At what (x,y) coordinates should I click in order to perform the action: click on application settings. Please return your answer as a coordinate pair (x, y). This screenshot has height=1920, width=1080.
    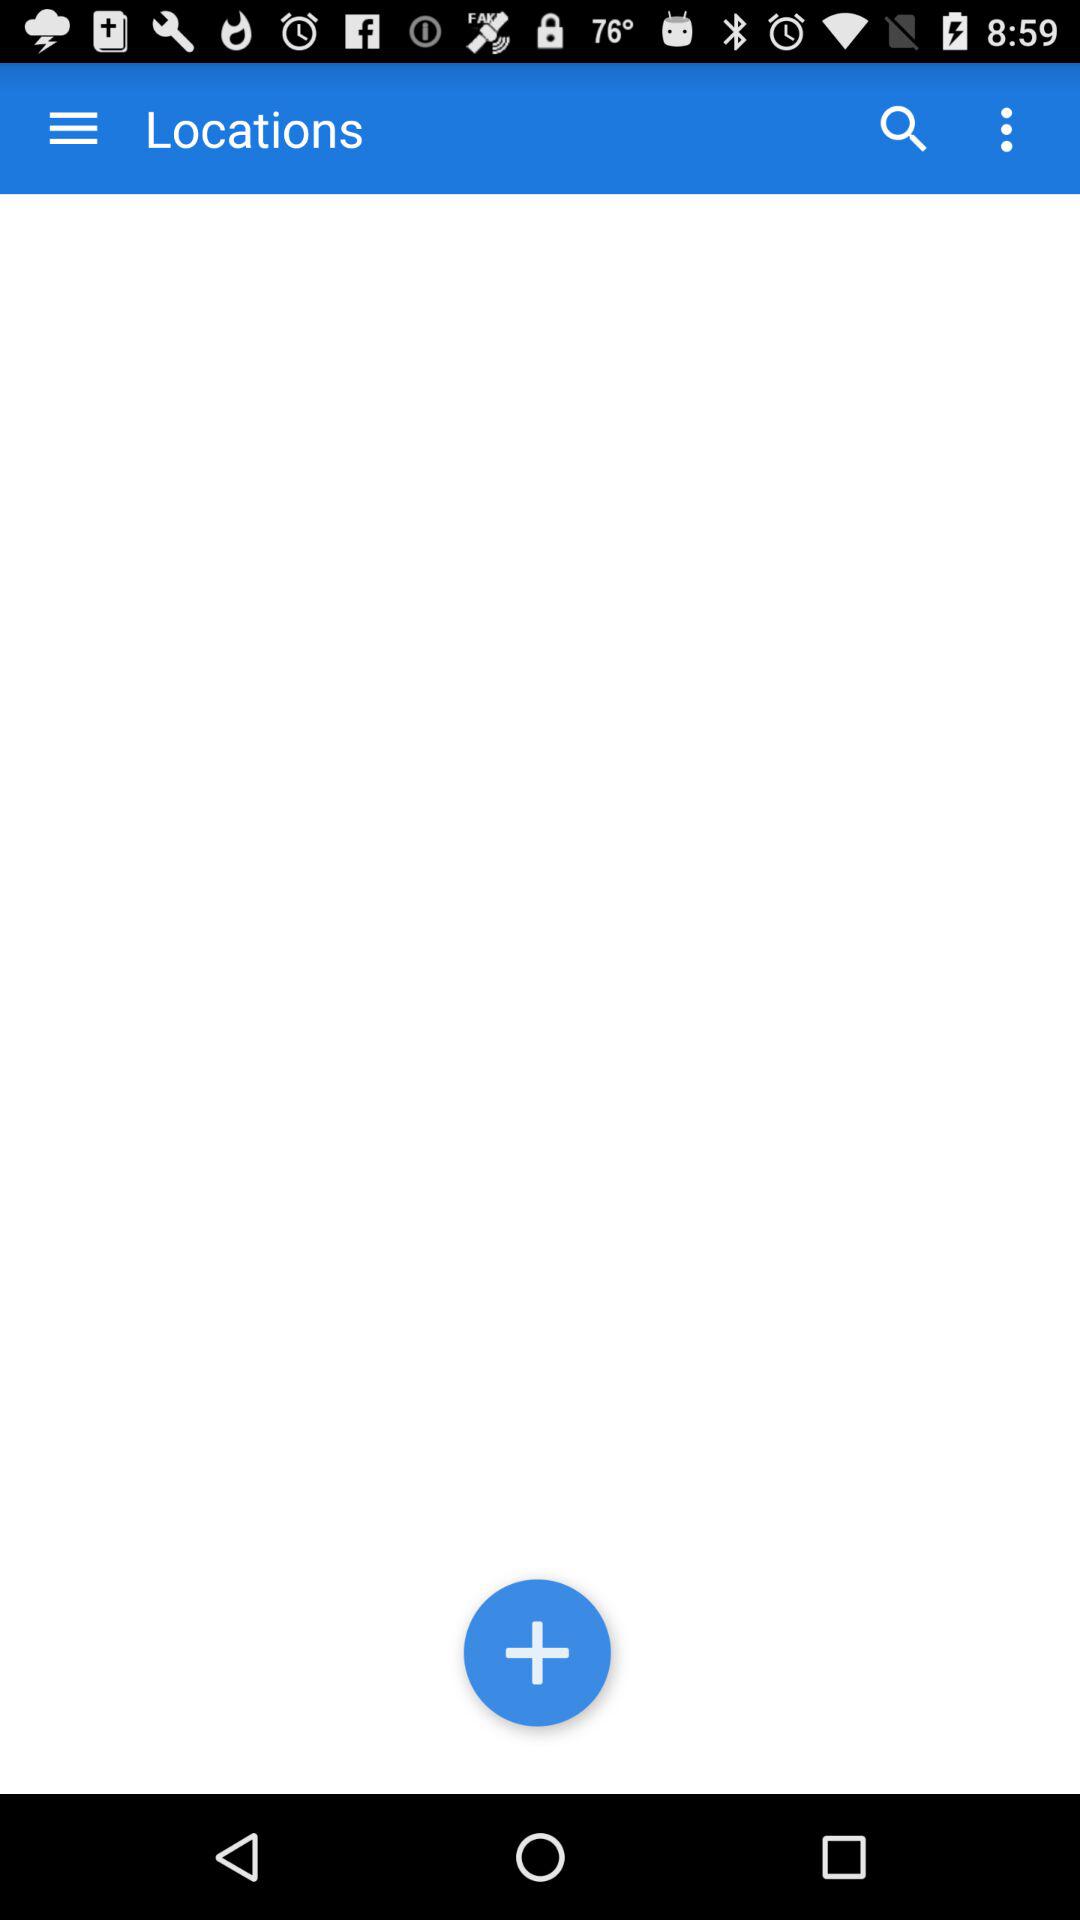
    Looking at the image, I should click on (1006, 128).